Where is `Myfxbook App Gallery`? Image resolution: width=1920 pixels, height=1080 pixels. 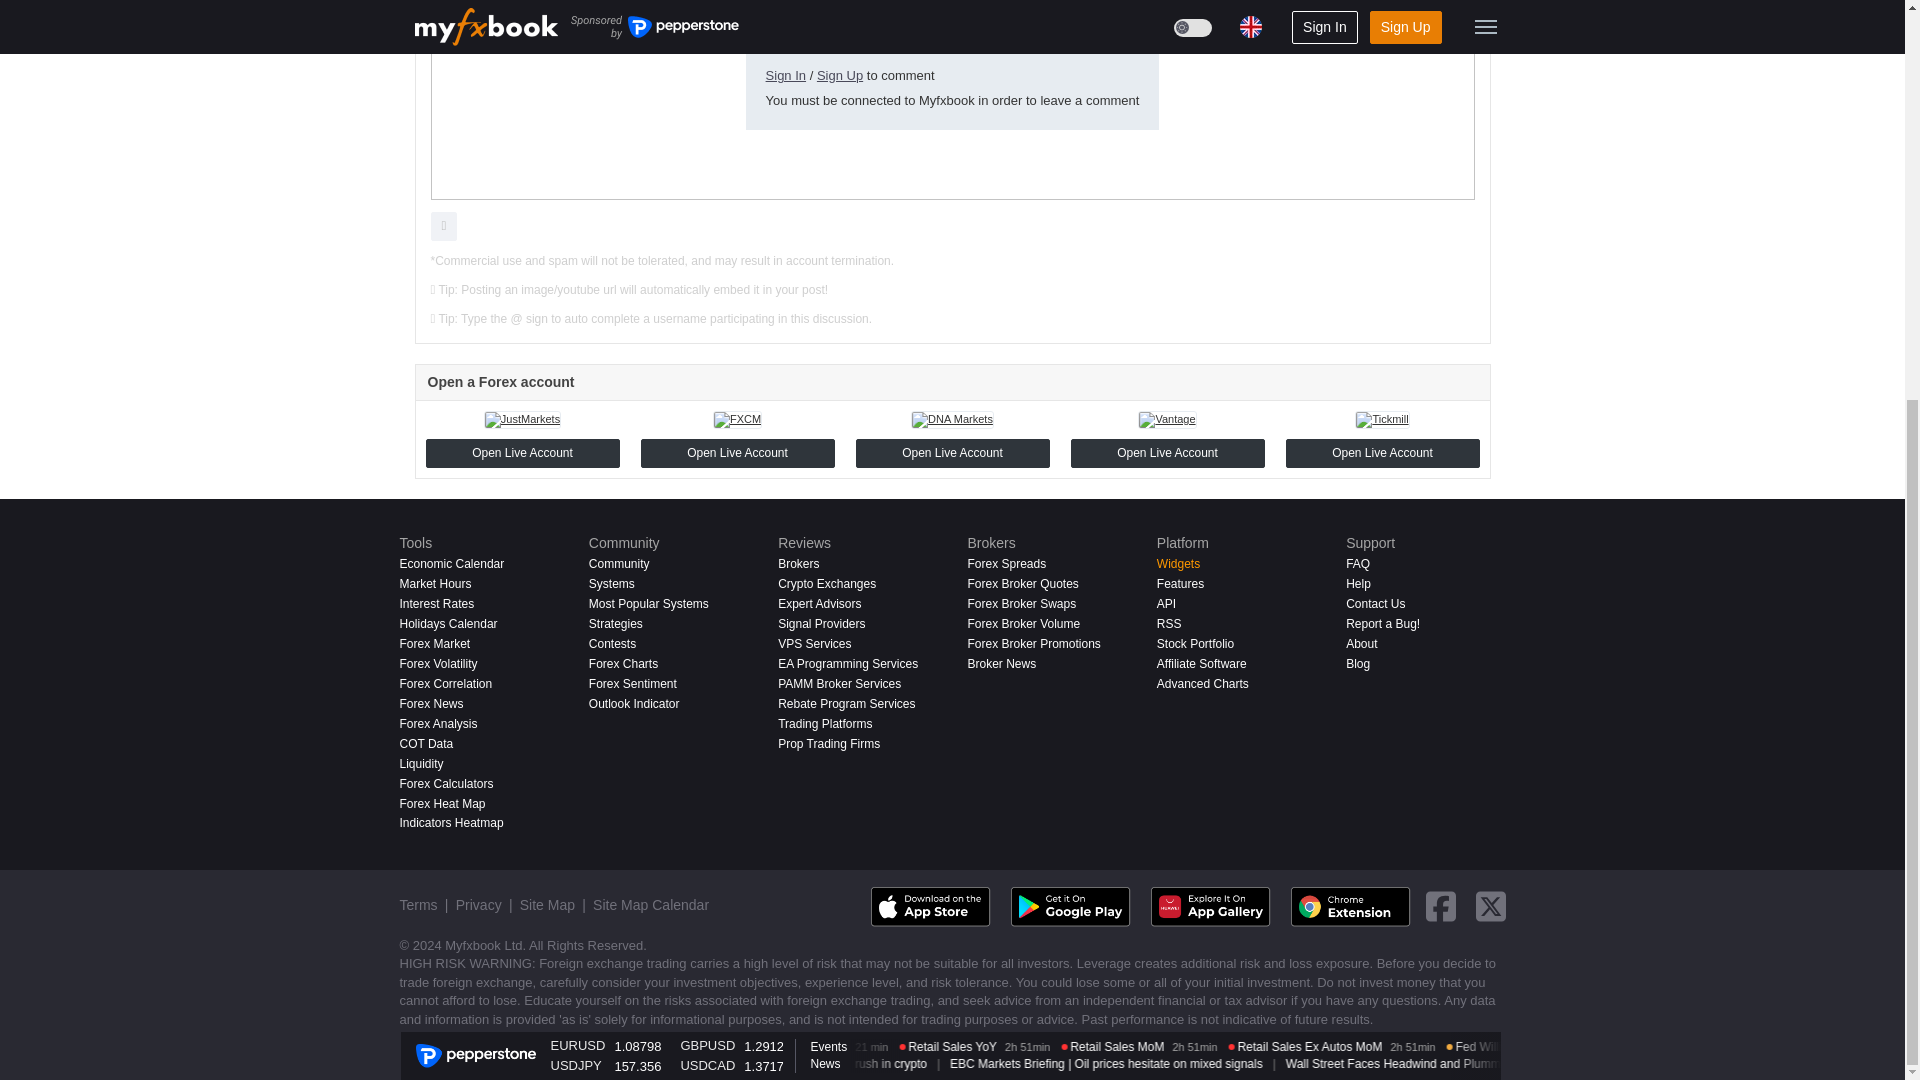
Myfxbook App Gallery is located at coordinates (1210, 906).